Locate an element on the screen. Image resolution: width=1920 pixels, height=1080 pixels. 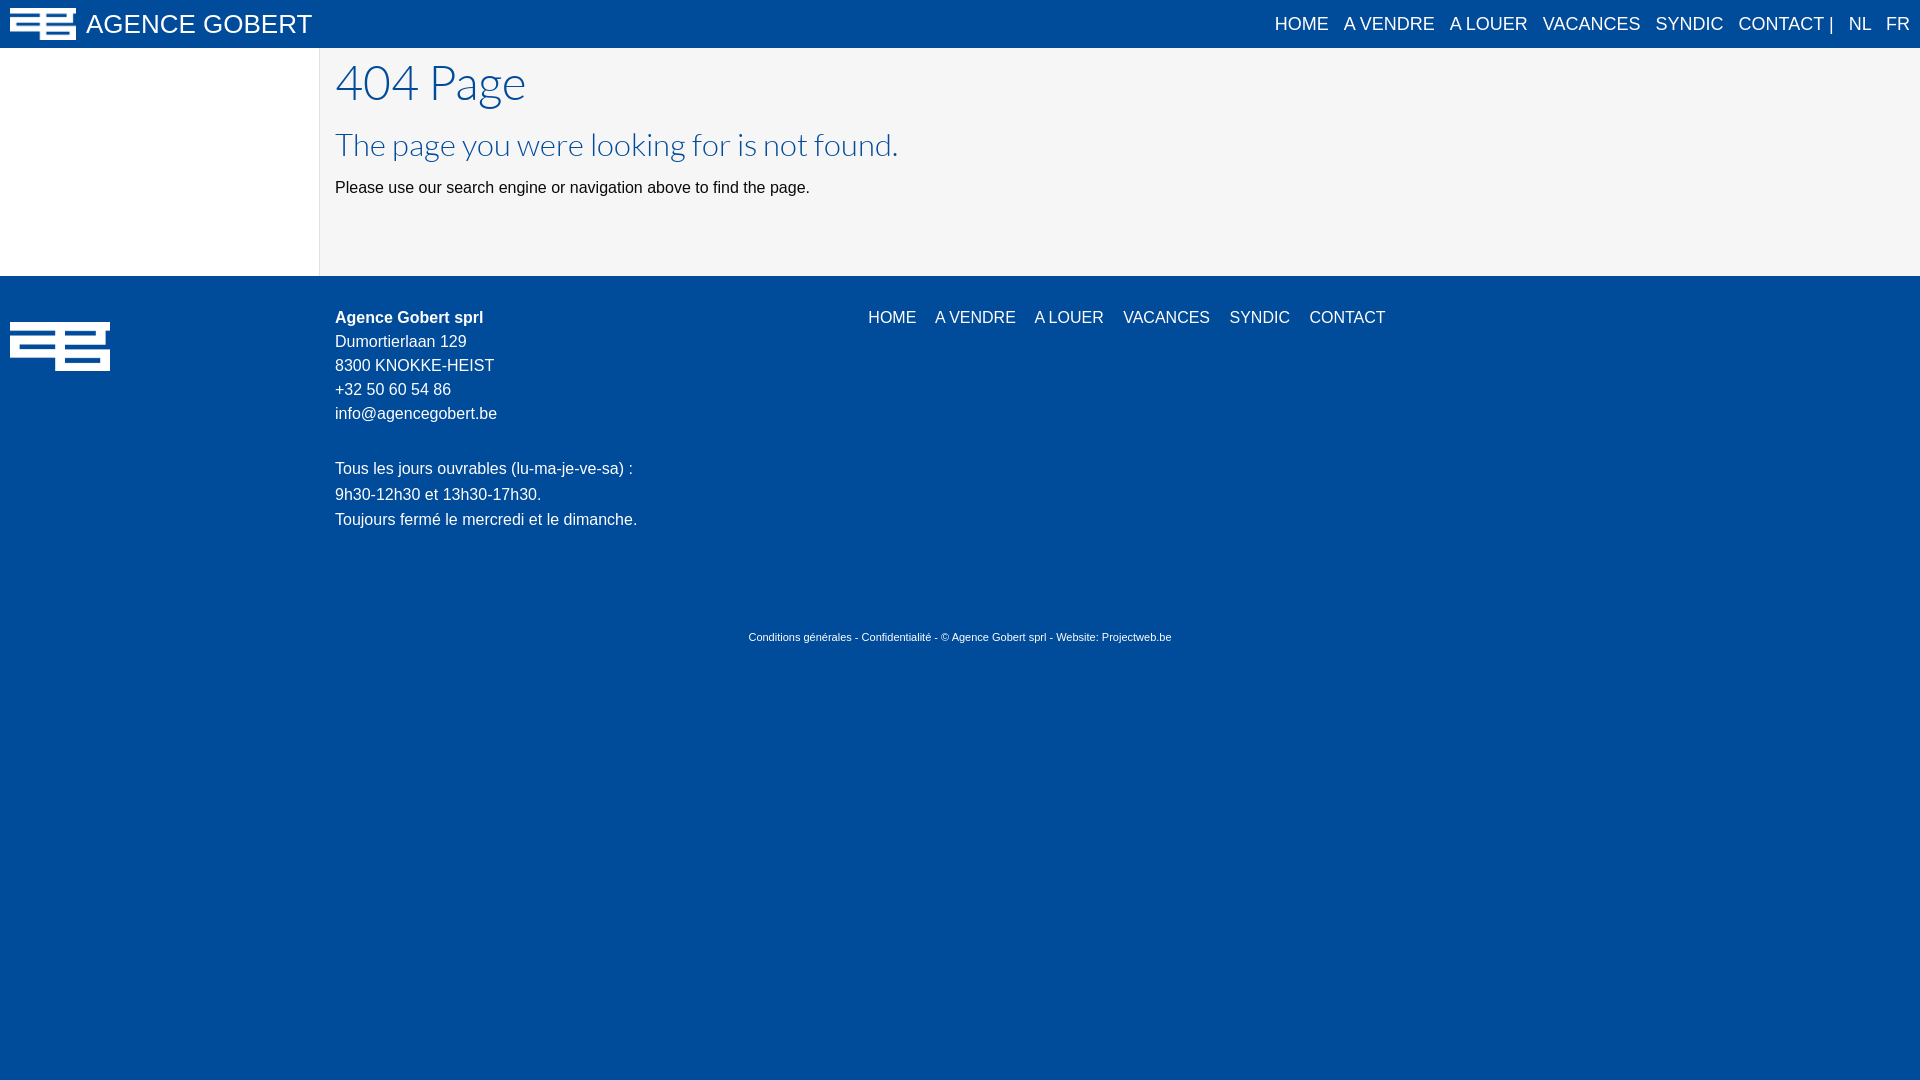
SYNDIC is located at coordinates (1690, 24).